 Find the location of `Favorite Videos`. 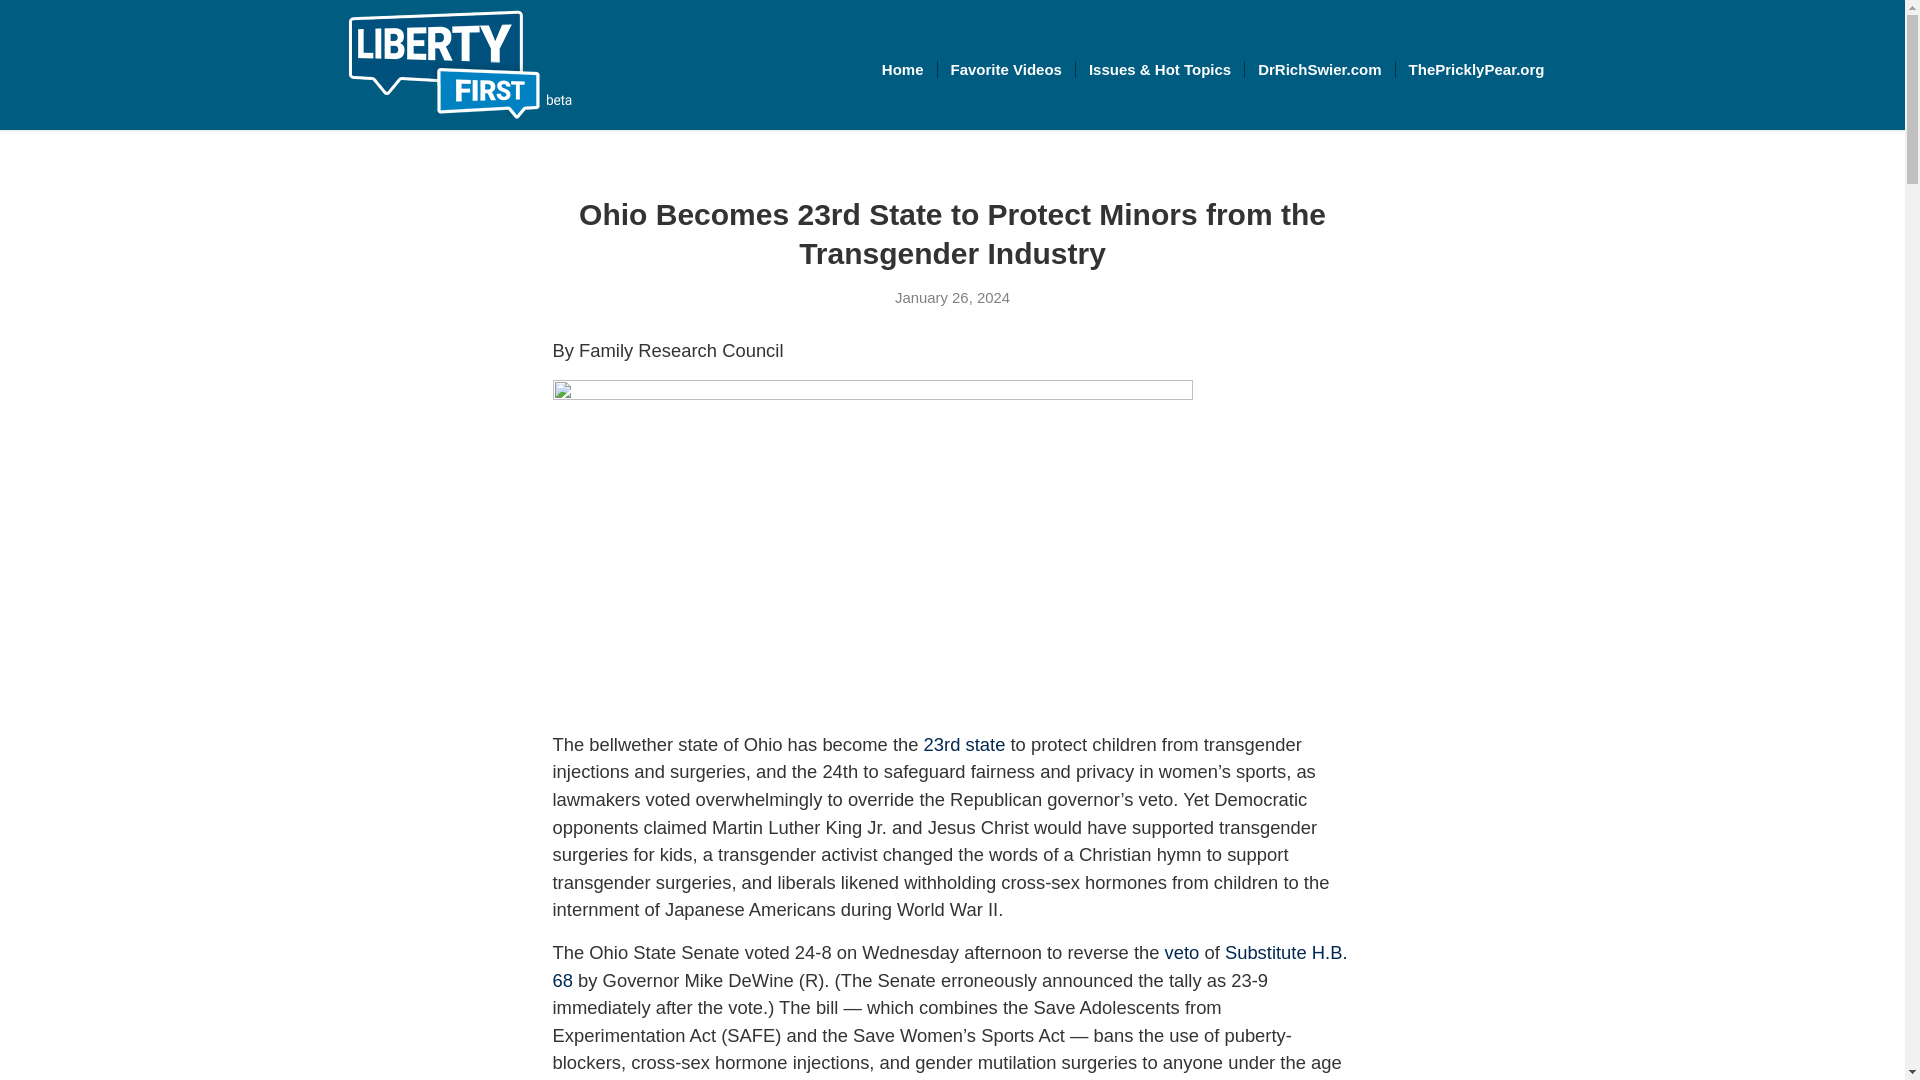

Favorite Videos is located at coordinates (1004, 69).